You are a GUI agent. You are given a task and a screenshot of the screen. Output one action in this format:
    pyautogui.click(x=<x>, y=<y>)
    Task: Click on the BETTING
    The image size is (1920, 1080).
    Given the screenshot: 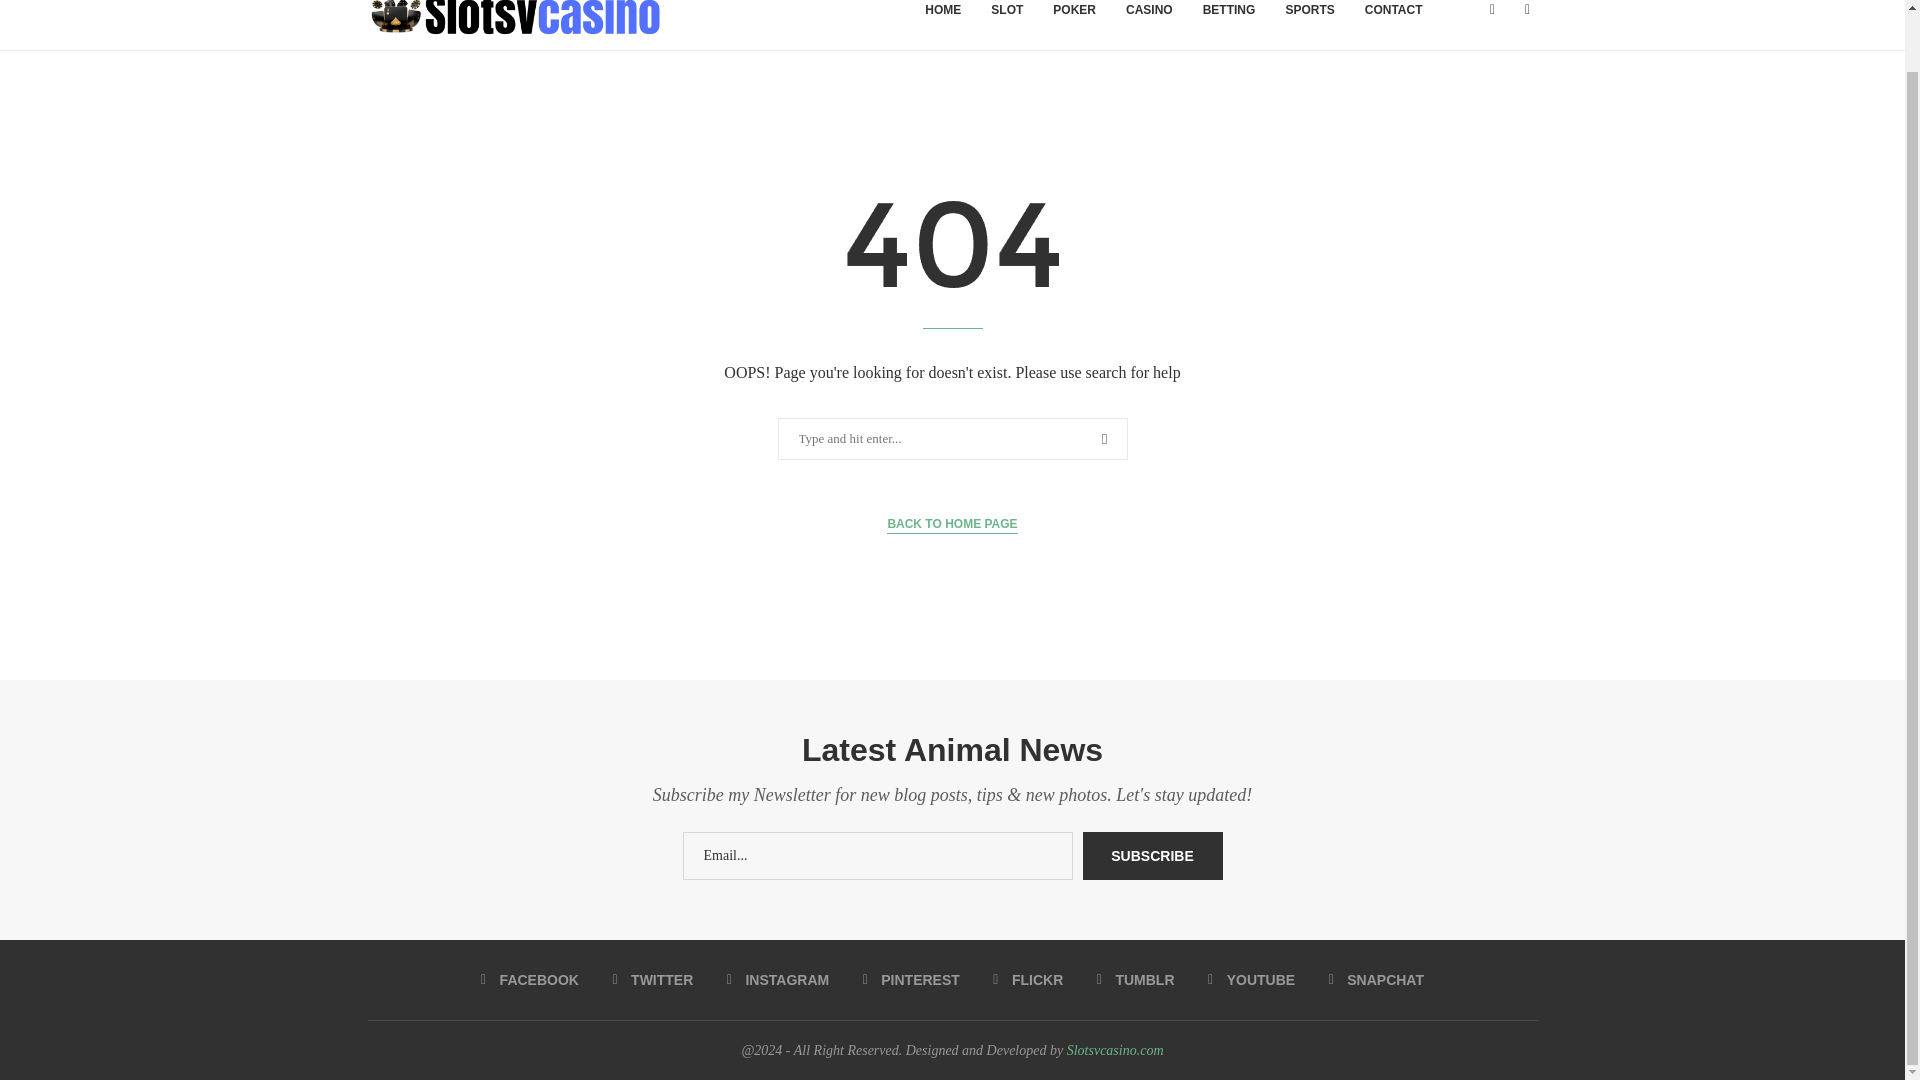 What is the action you would take?
    pyautogui.click(x=1230, y=25)
    